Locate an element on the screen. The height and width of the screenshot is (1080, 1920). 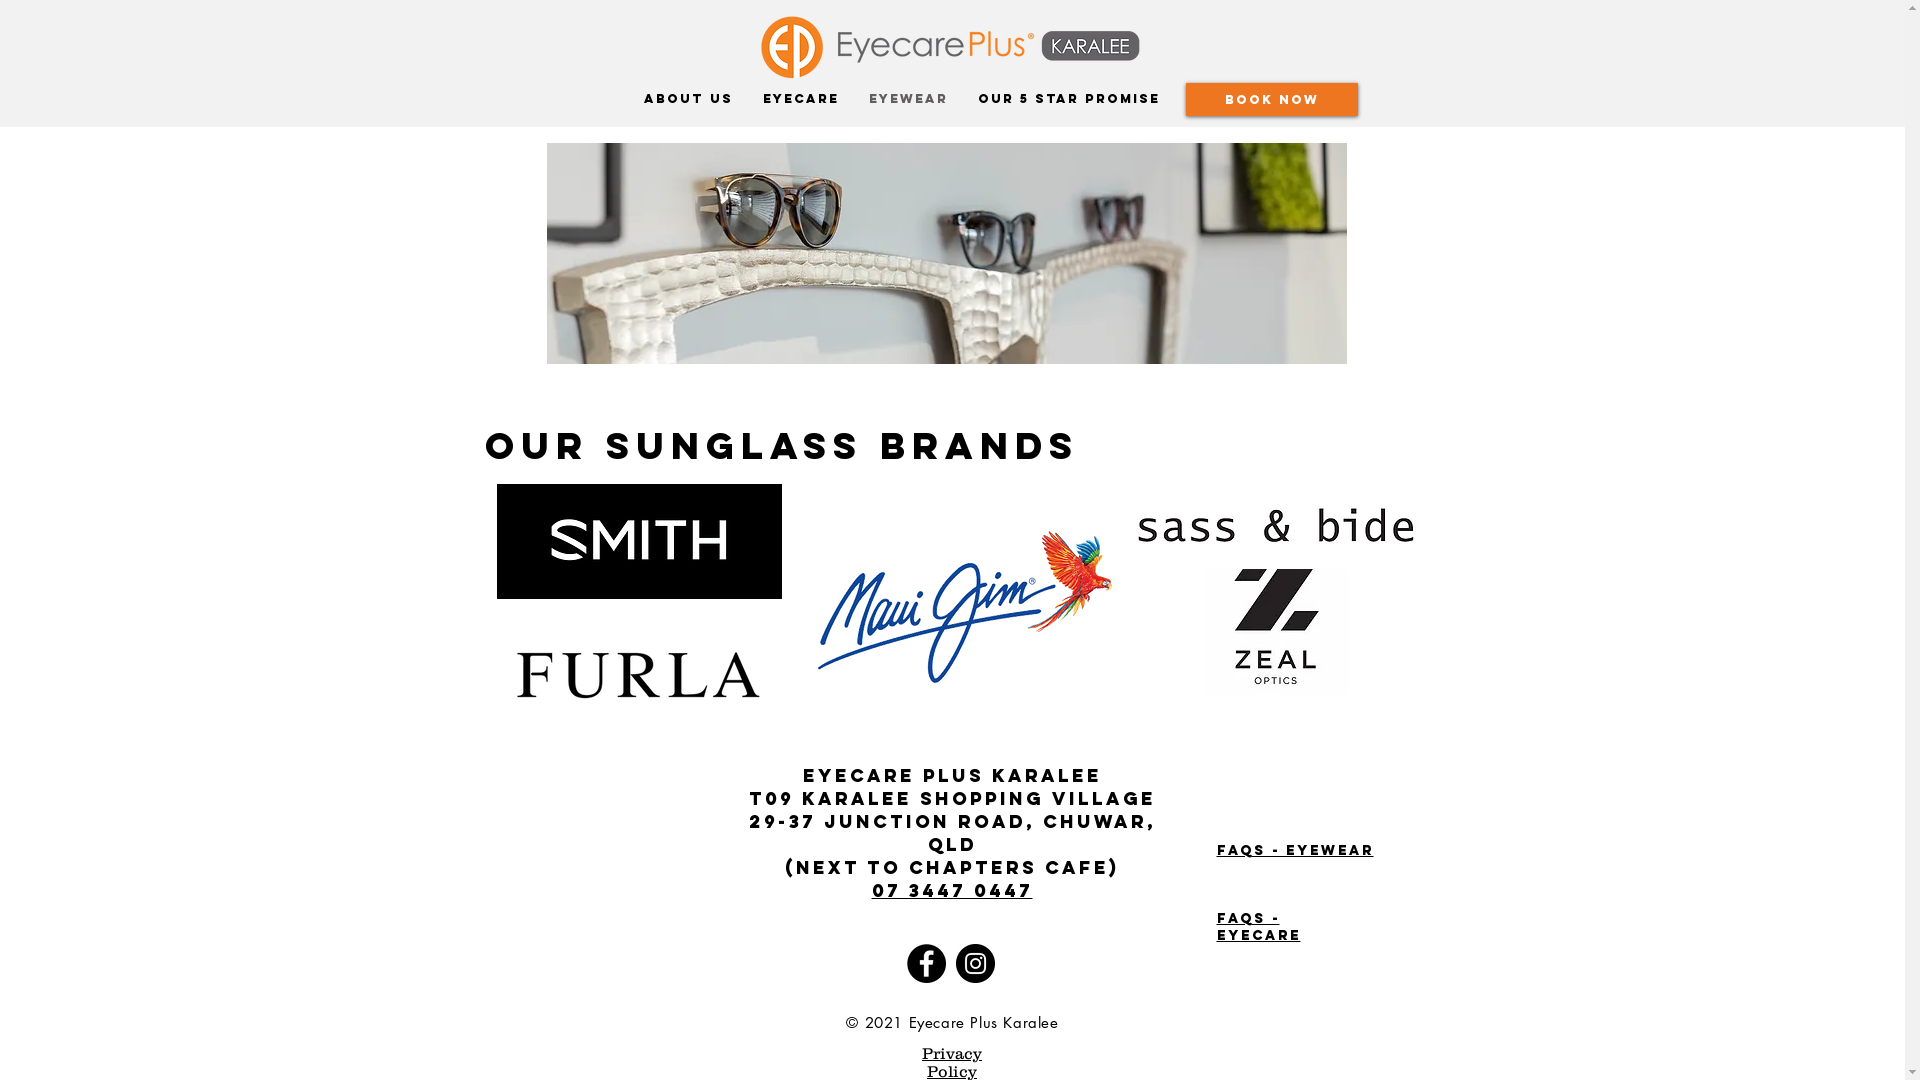
Eyewear is located at coordinates (908, 99).